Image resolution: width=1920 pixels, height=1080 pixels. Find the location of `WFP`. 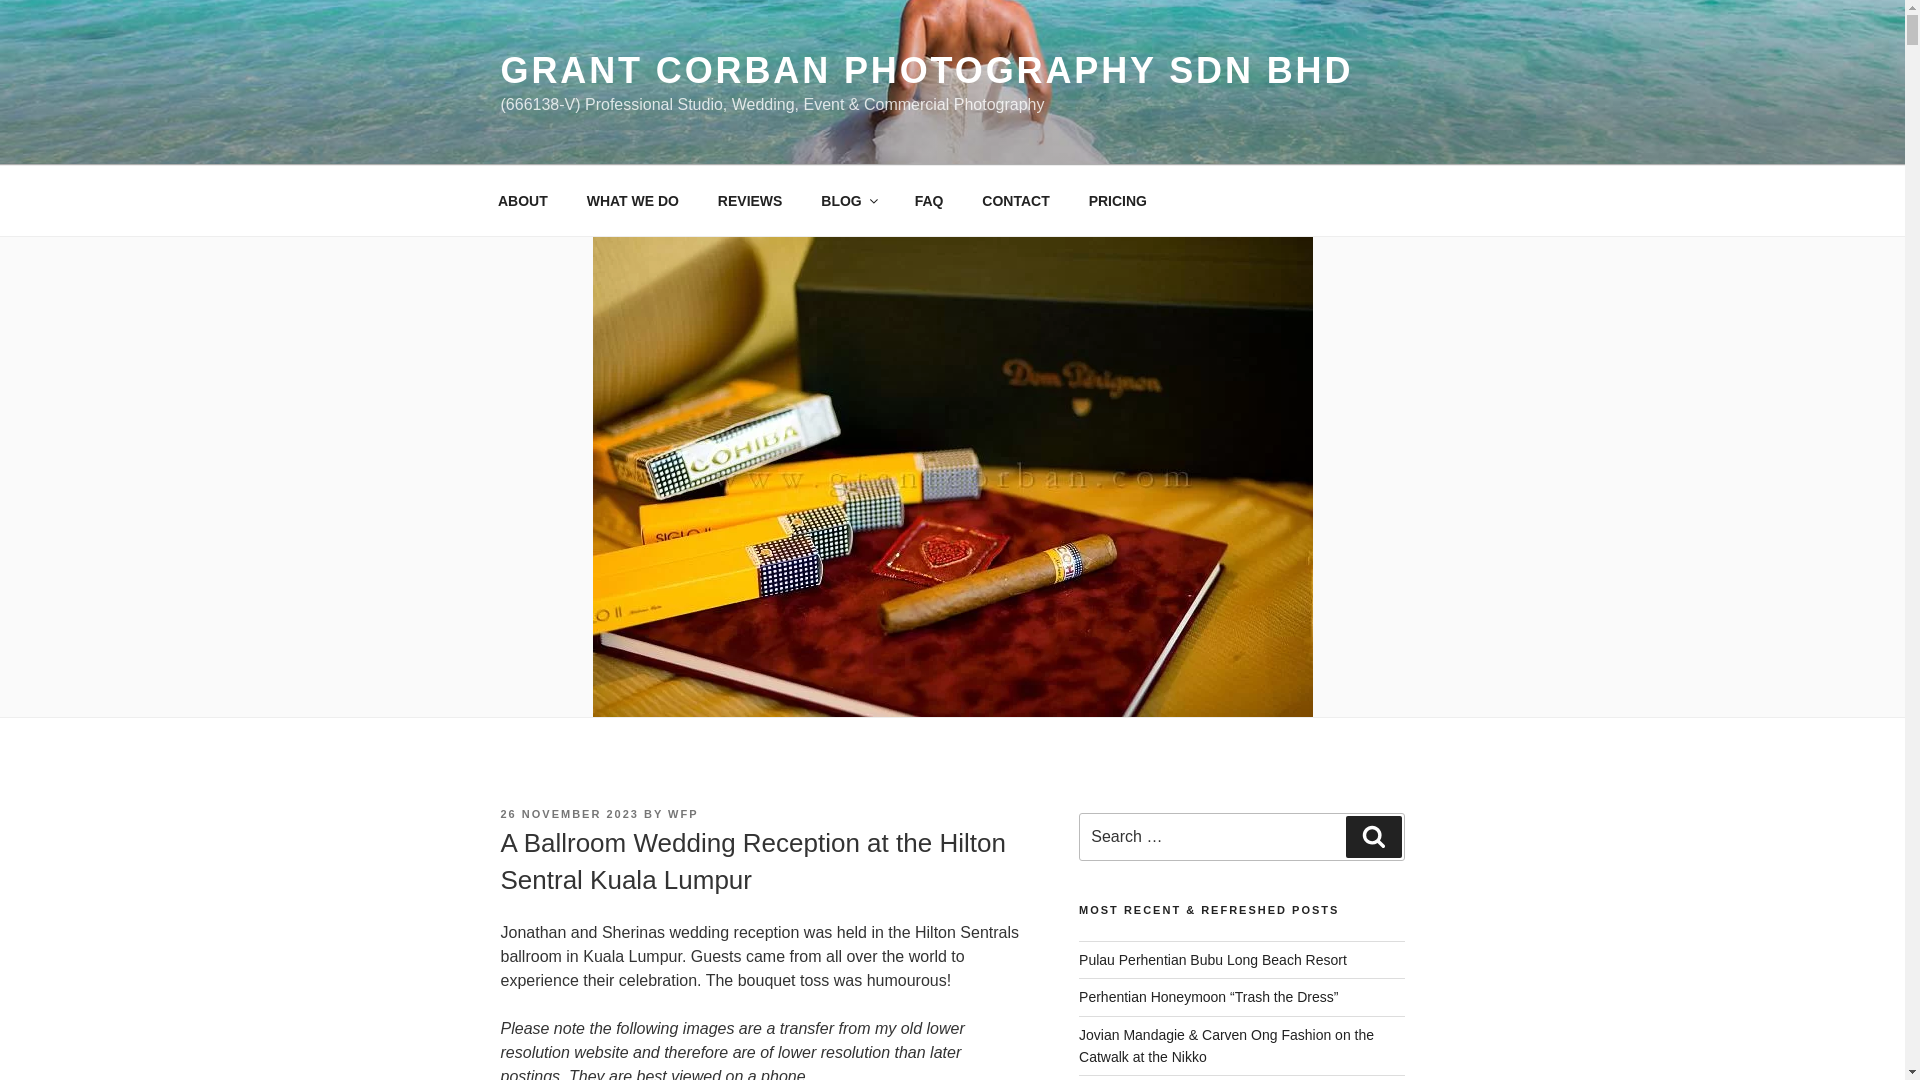

WFP is located at coordinates (683, 813).